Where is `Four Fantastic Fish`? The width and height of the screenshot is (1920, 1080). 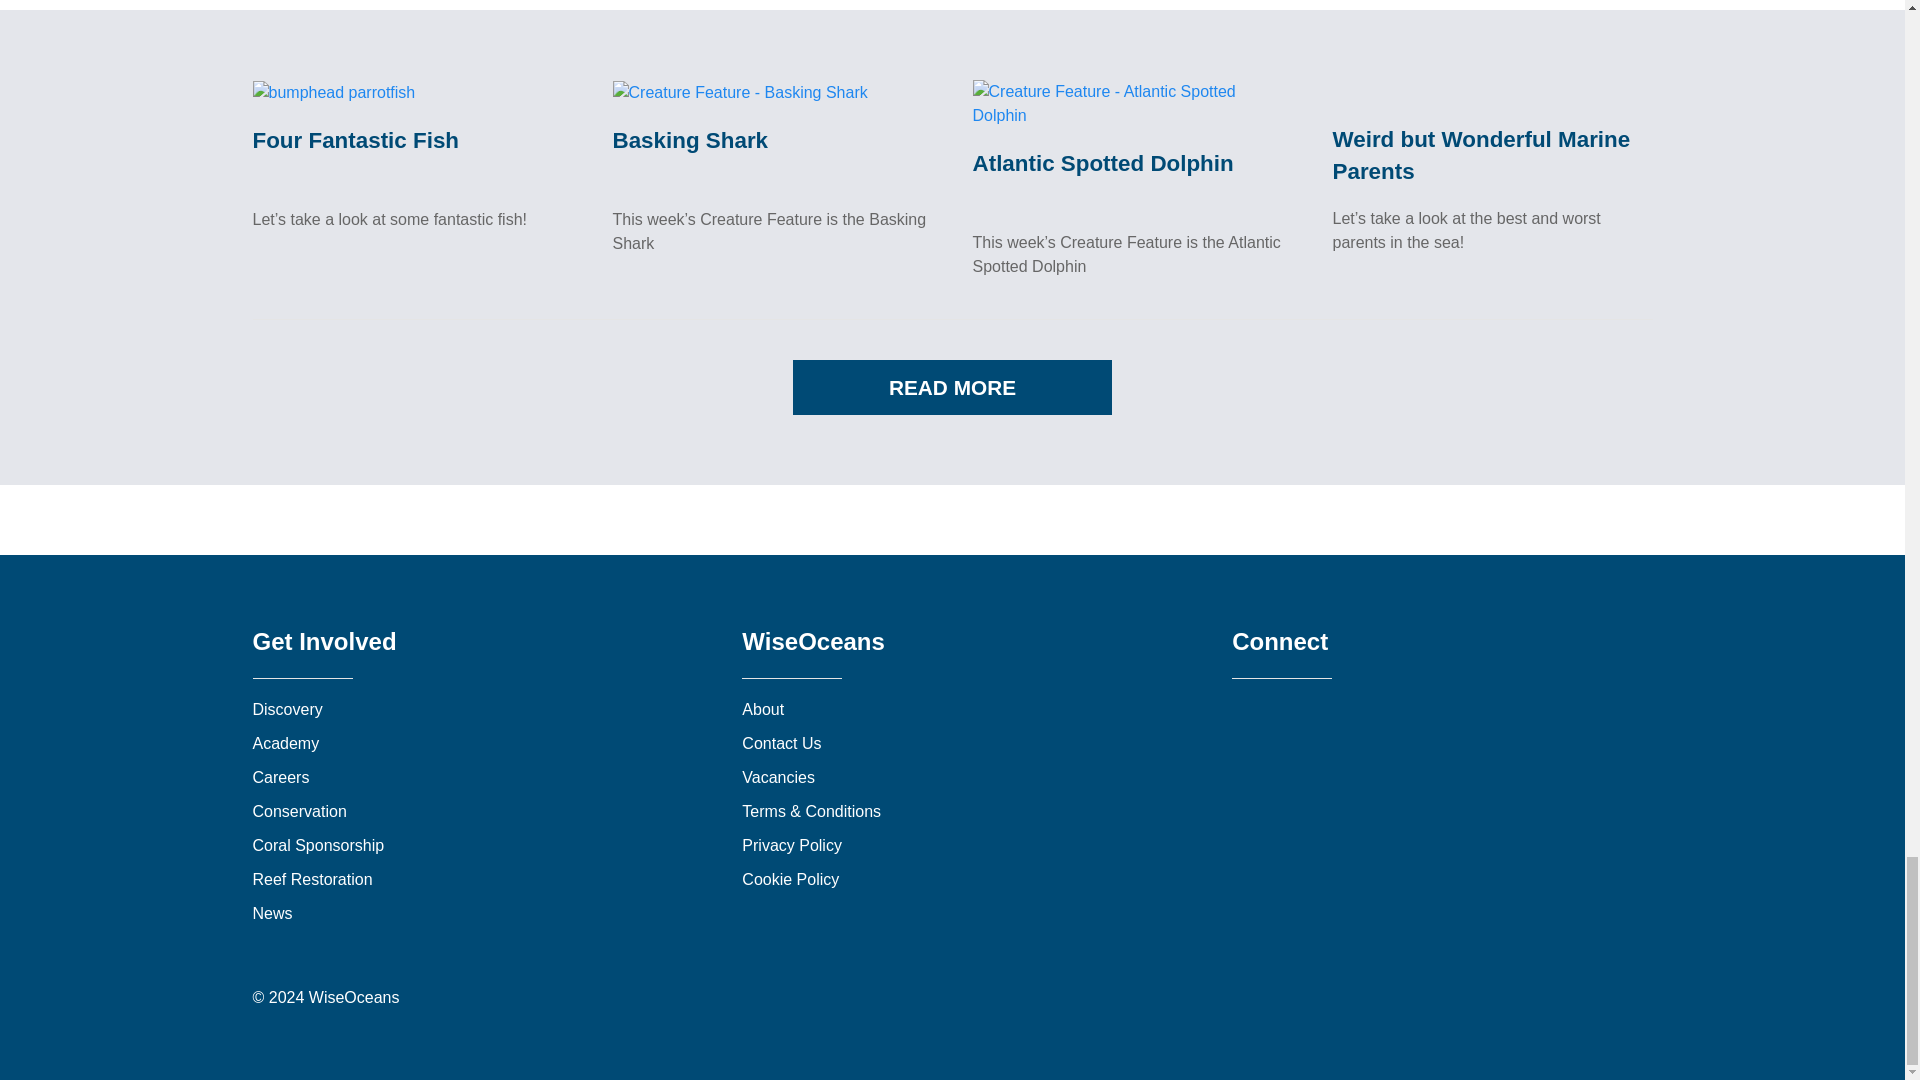
Four Fantastic Fish is located at coordinates (354, 140).